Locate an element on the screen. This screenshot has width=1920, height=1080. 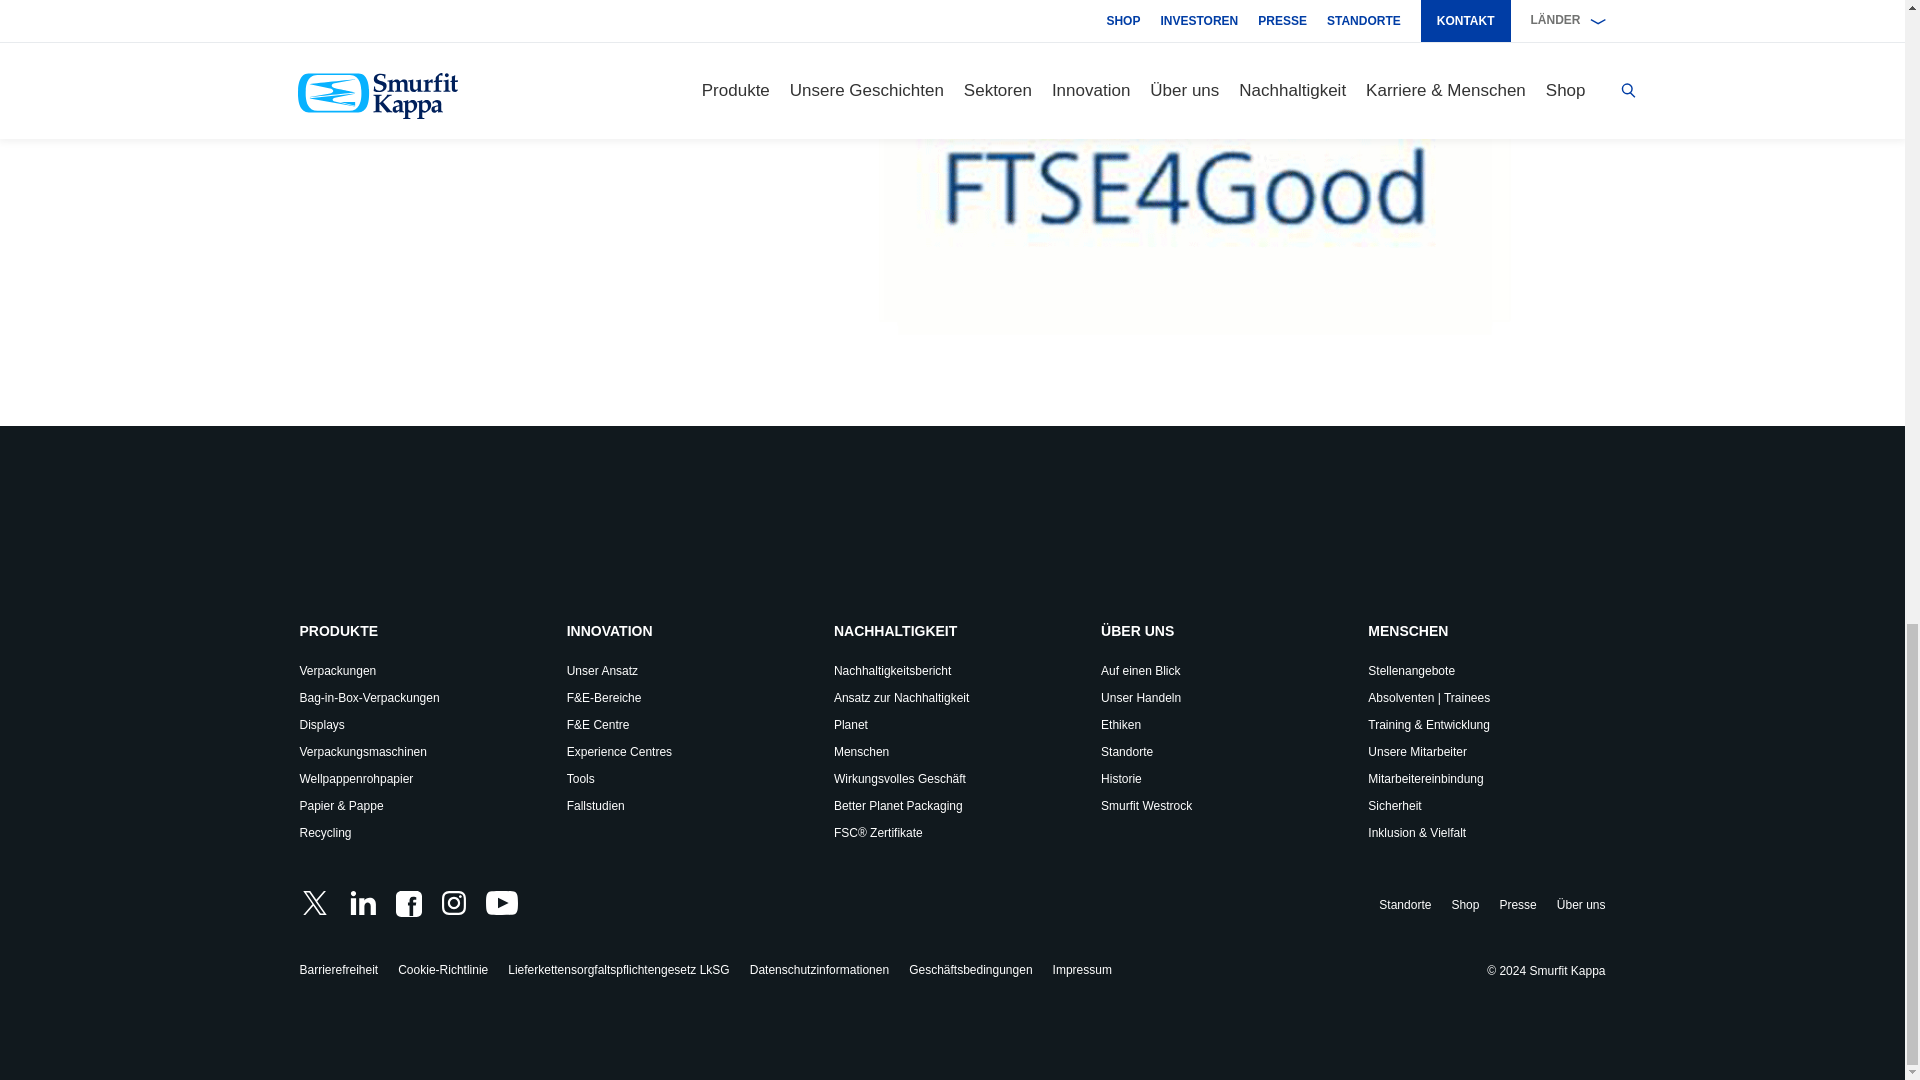
LinkedIn is located at coordinates (362, 902).